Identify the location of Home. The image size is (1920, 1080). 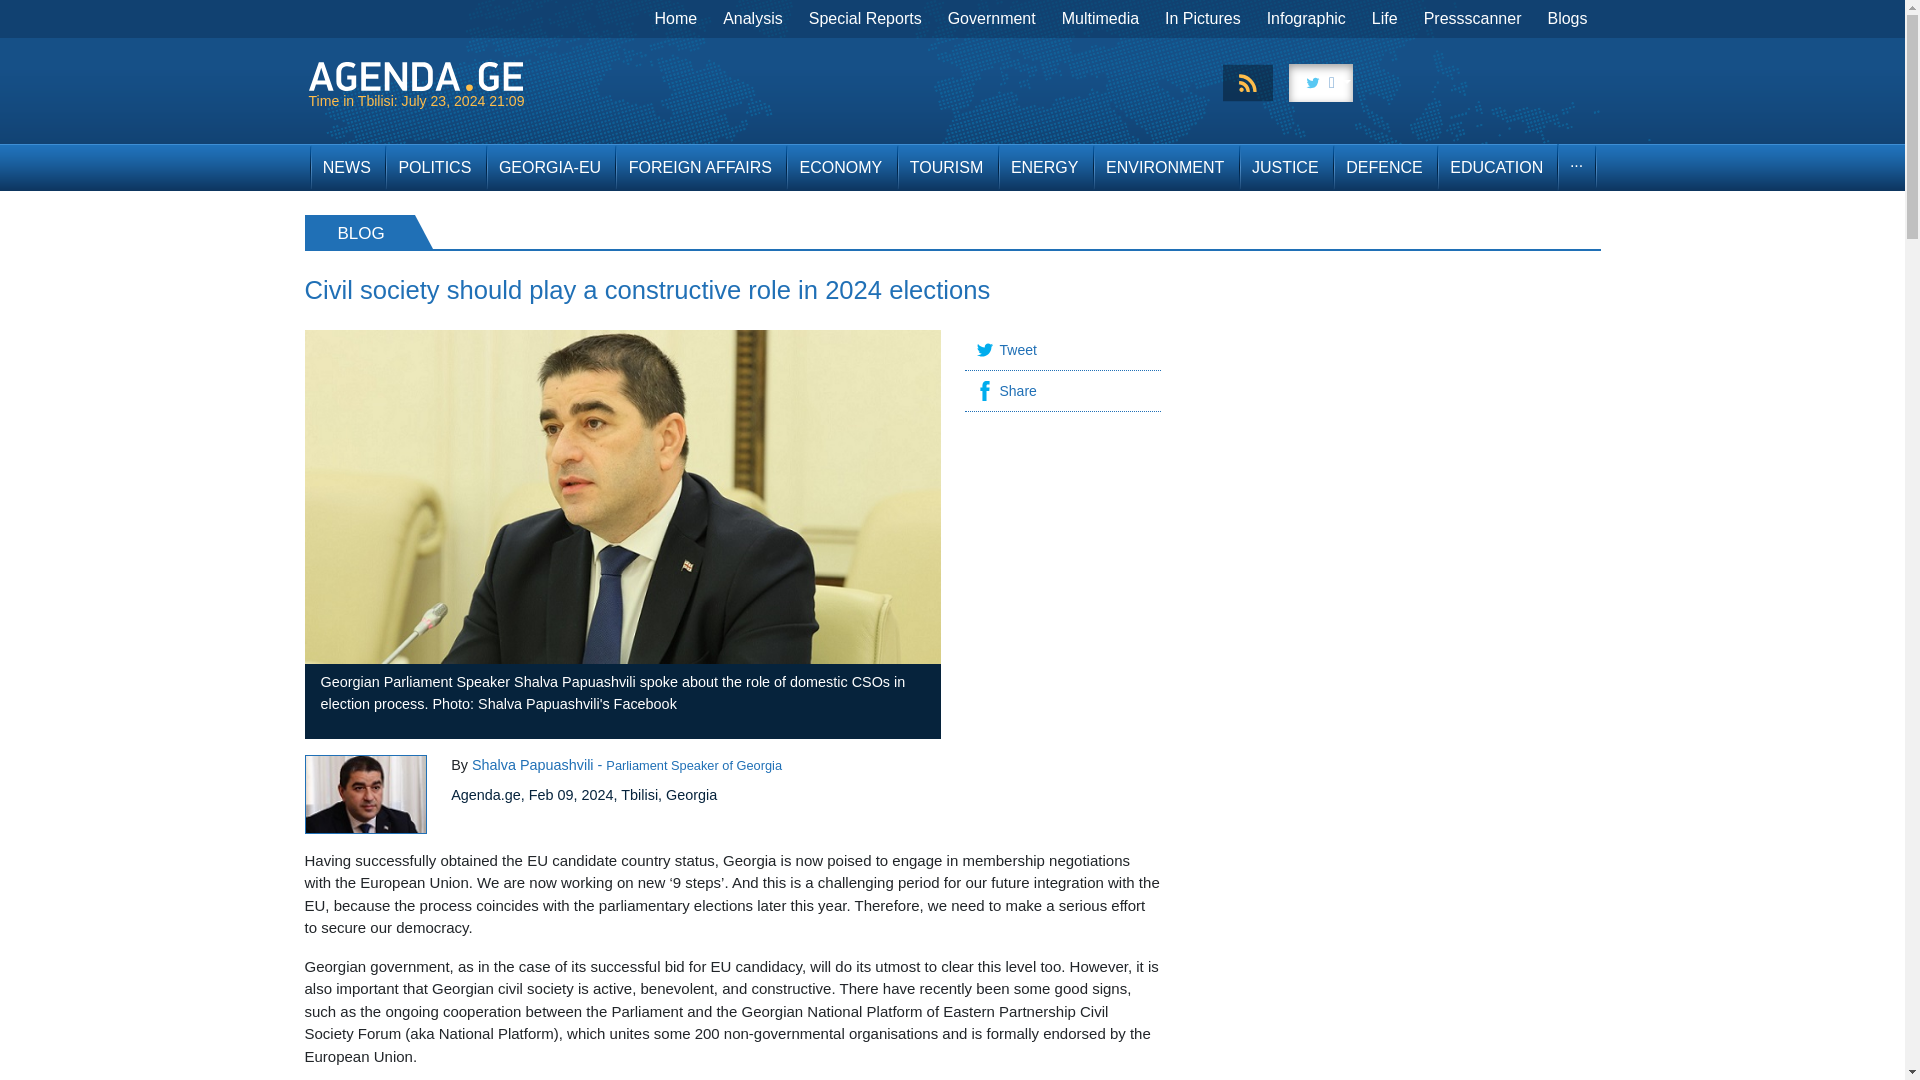
(676, 18).